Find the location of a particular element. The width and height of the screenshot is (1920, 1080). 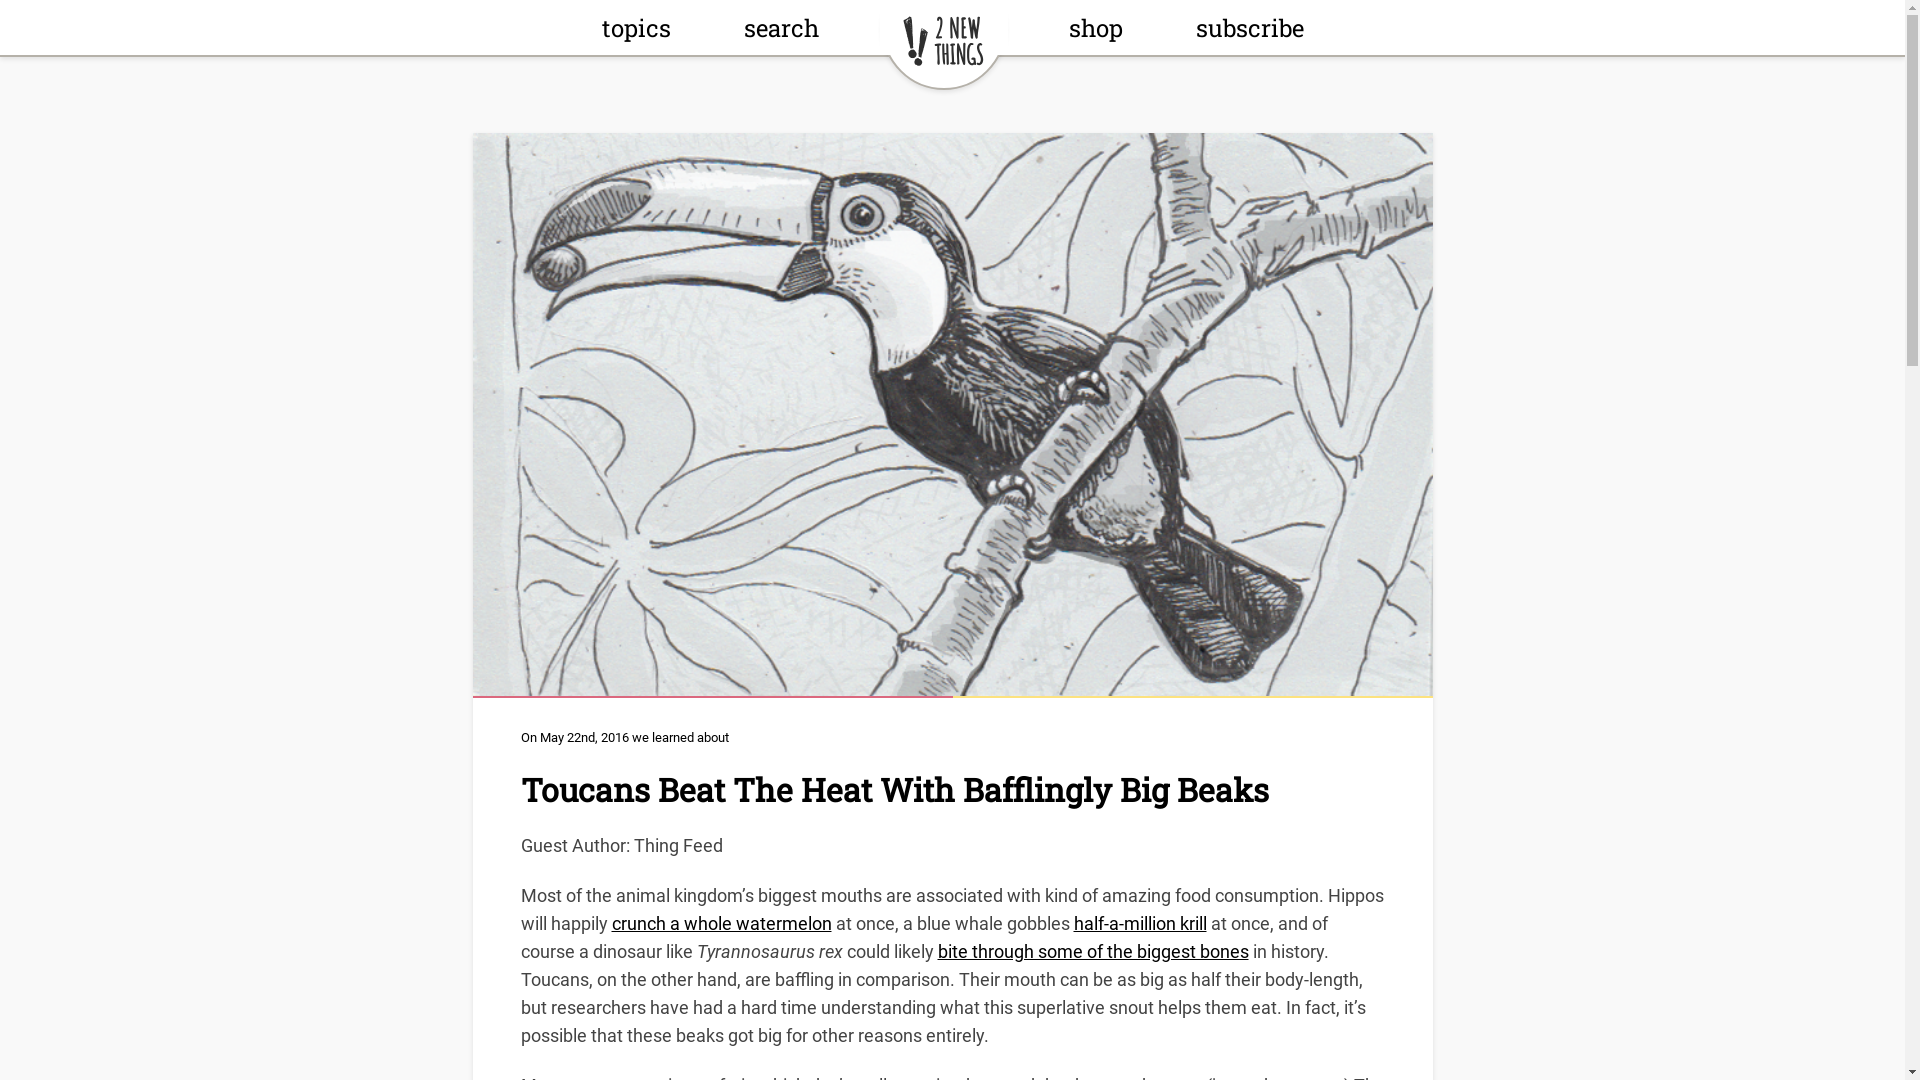

search is located at coordinates (782, 33).